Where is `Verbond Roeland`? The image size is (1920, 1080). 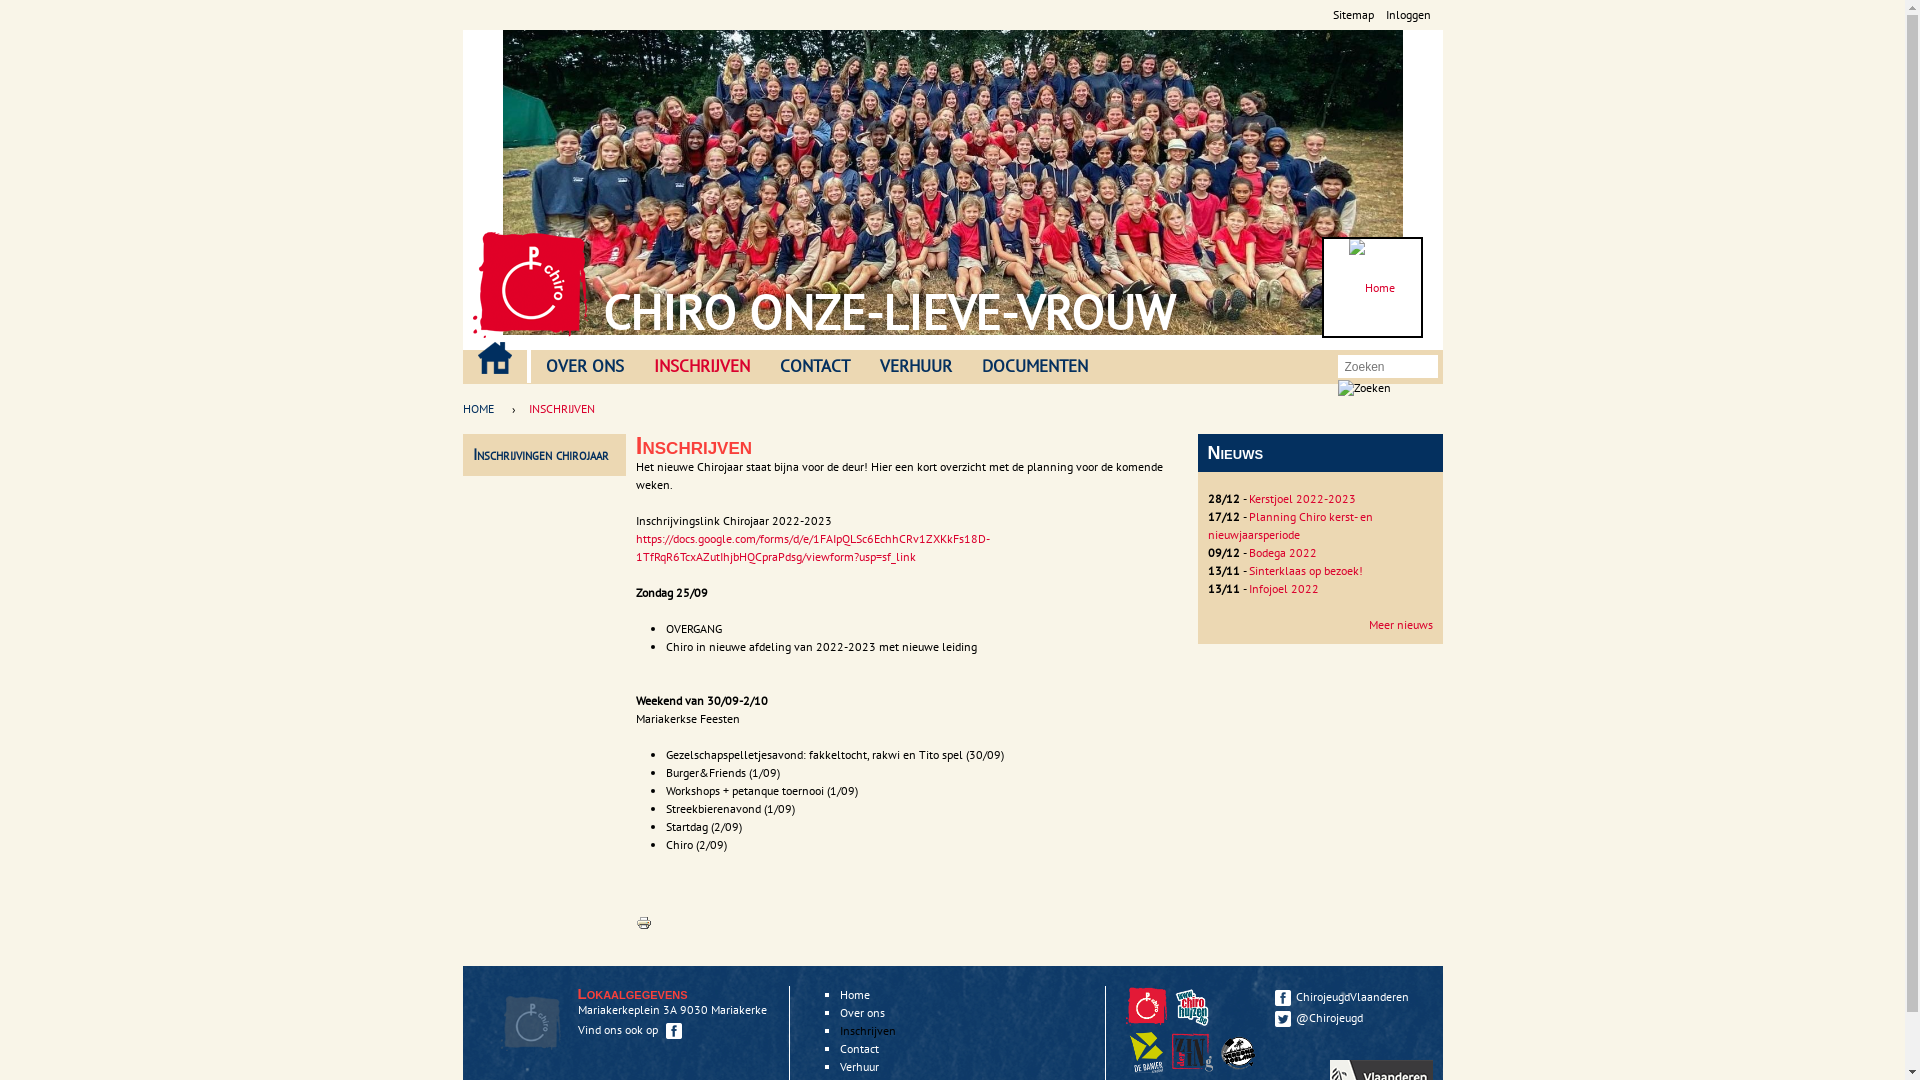
Verbond Roeland is located at coordinates (1238, 1052).